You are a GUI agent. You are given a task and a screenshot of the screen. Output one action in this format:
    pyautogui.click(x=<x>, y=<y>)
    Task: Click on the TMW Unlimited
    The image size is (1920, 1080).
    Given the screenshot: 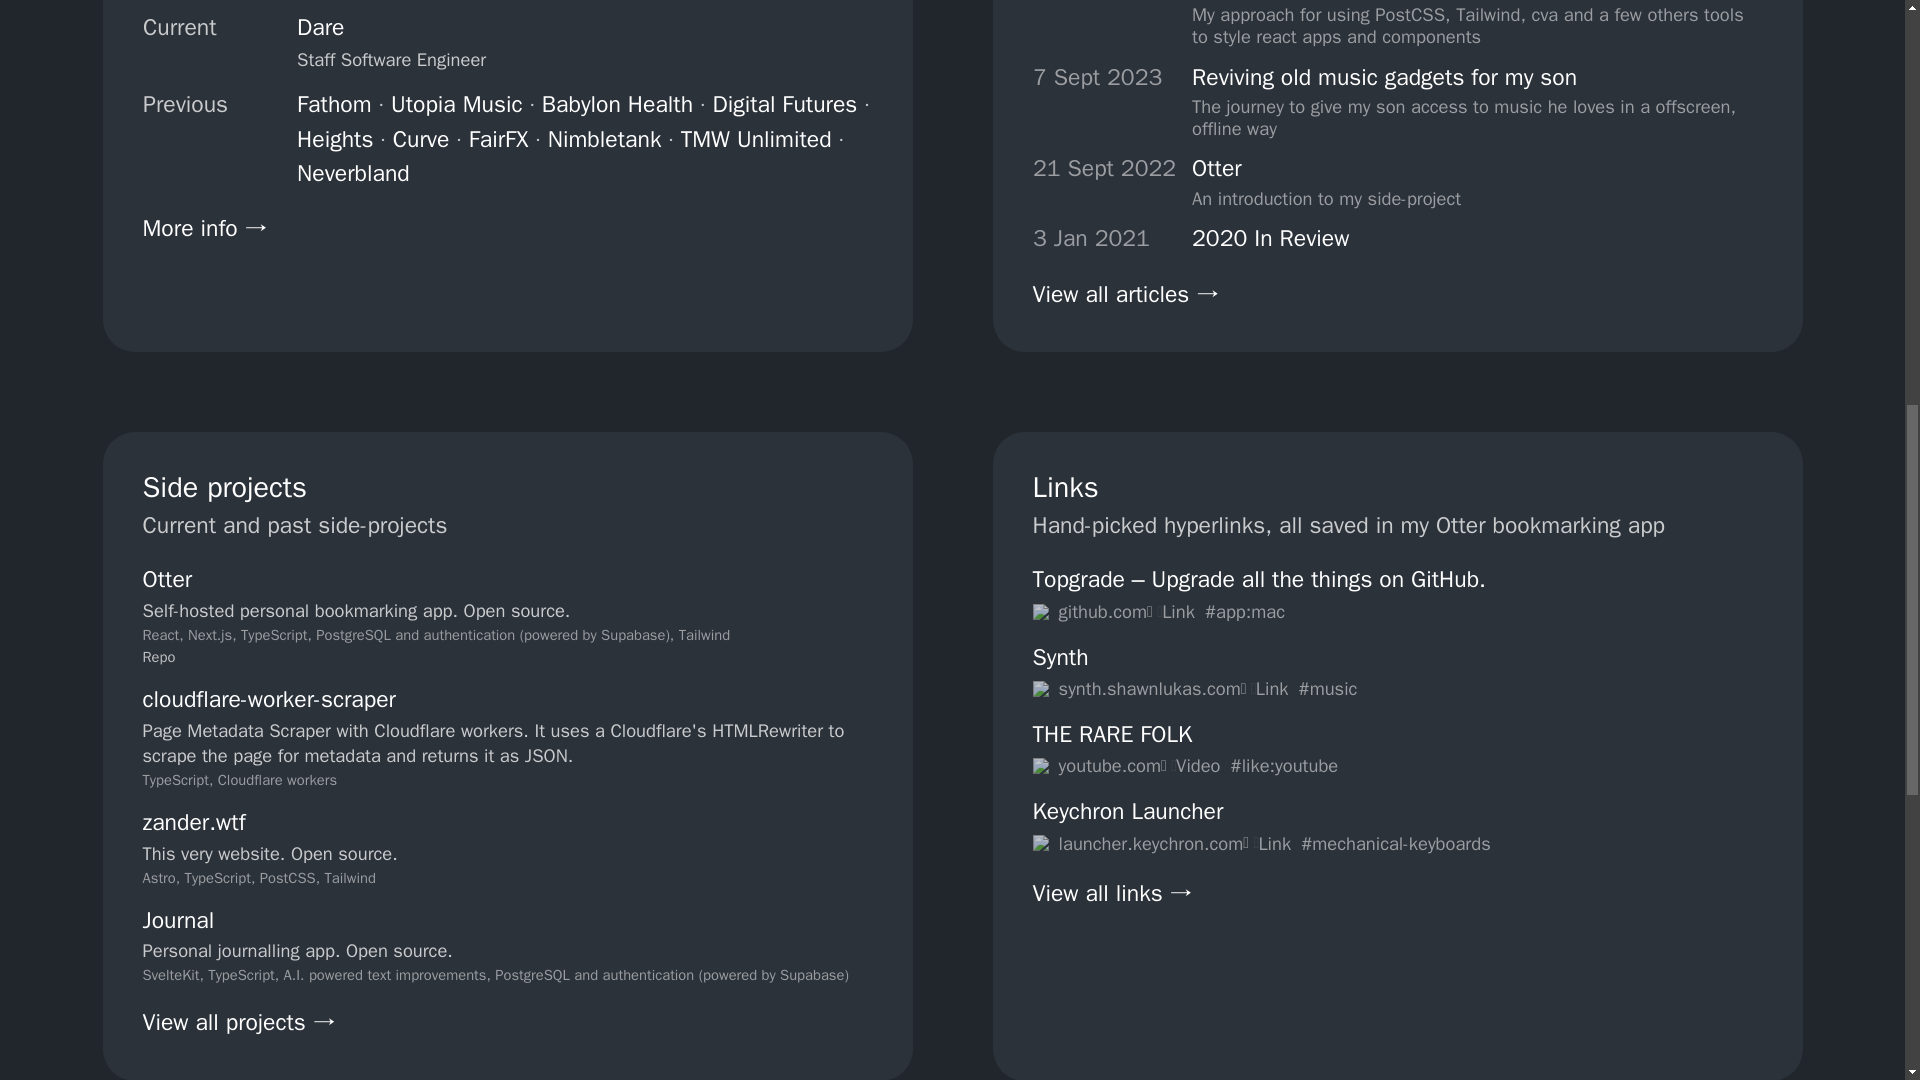 What is the action you would take?
    pyautogui.click(x=755, y=138)
    